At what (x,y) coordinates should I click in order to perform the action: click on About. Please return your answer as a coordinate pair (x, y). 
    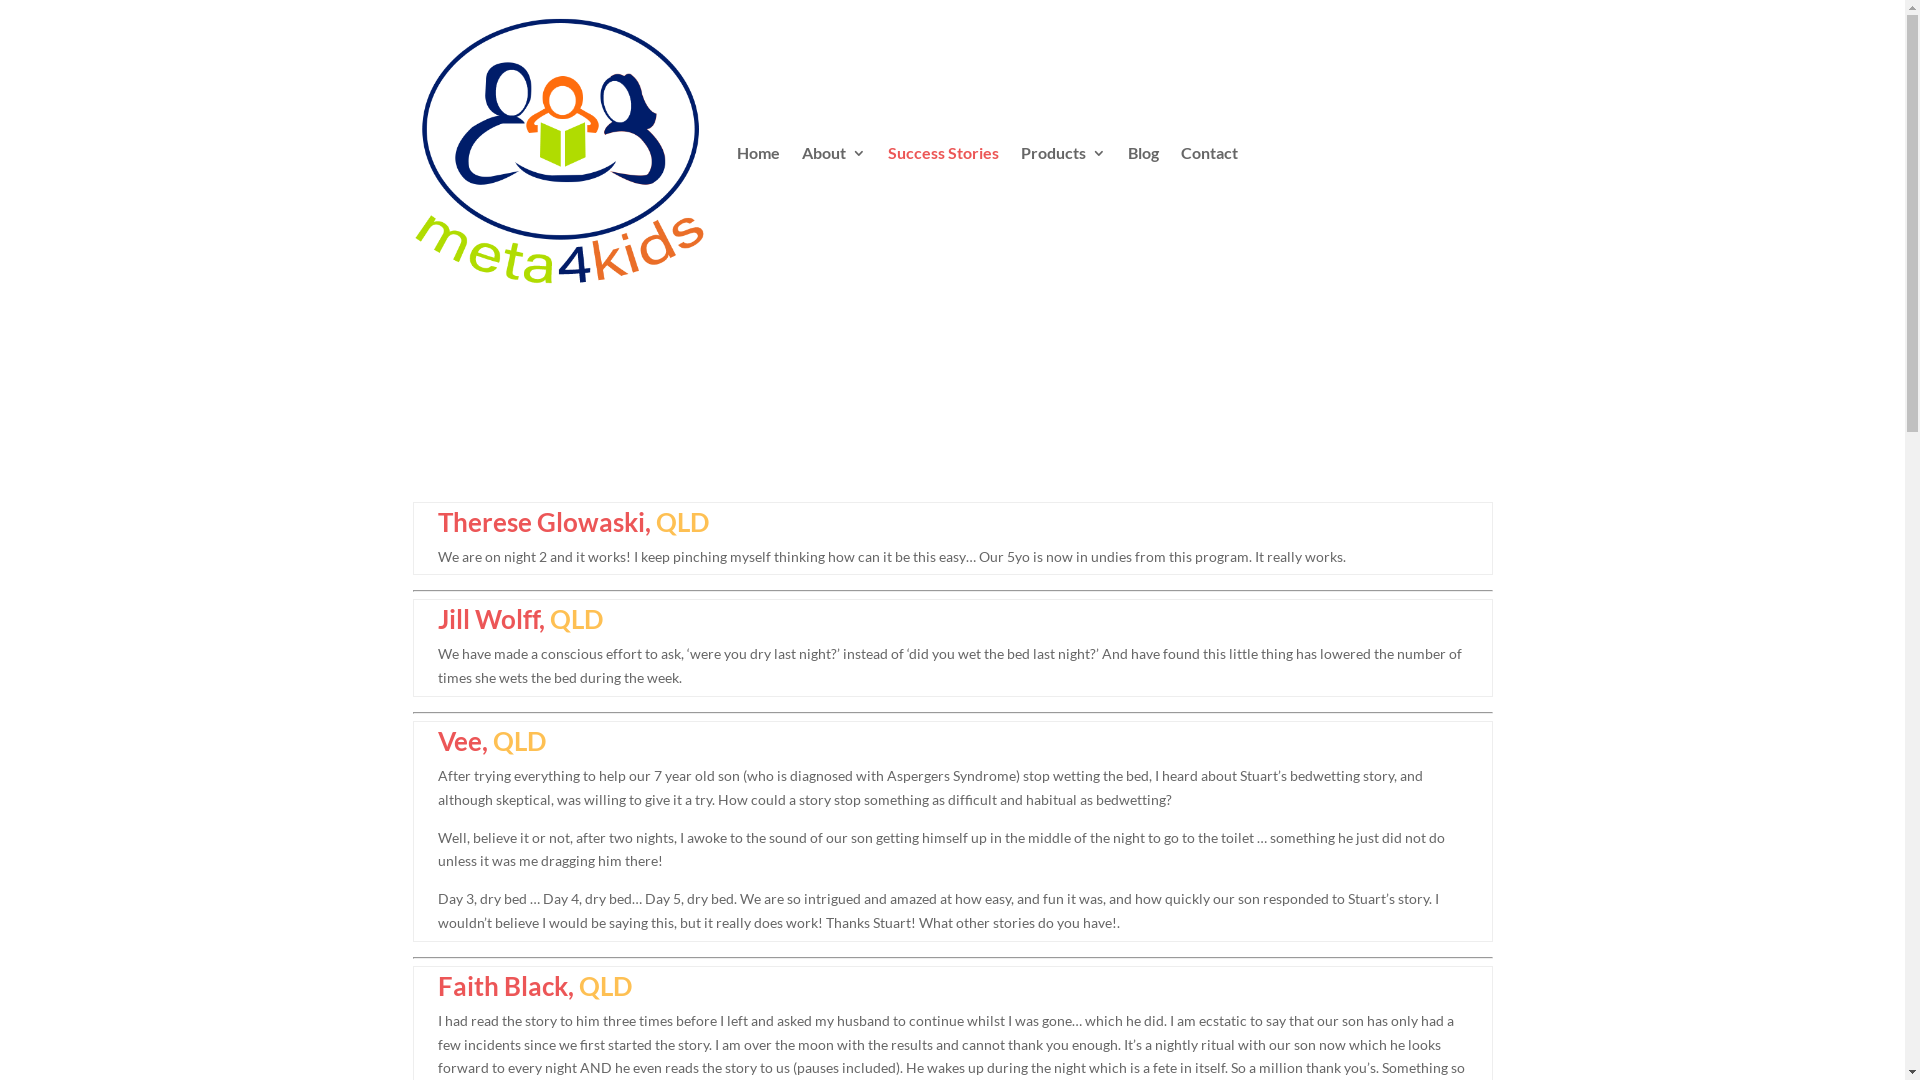
    Looking at the image, I should click on (834, 154).